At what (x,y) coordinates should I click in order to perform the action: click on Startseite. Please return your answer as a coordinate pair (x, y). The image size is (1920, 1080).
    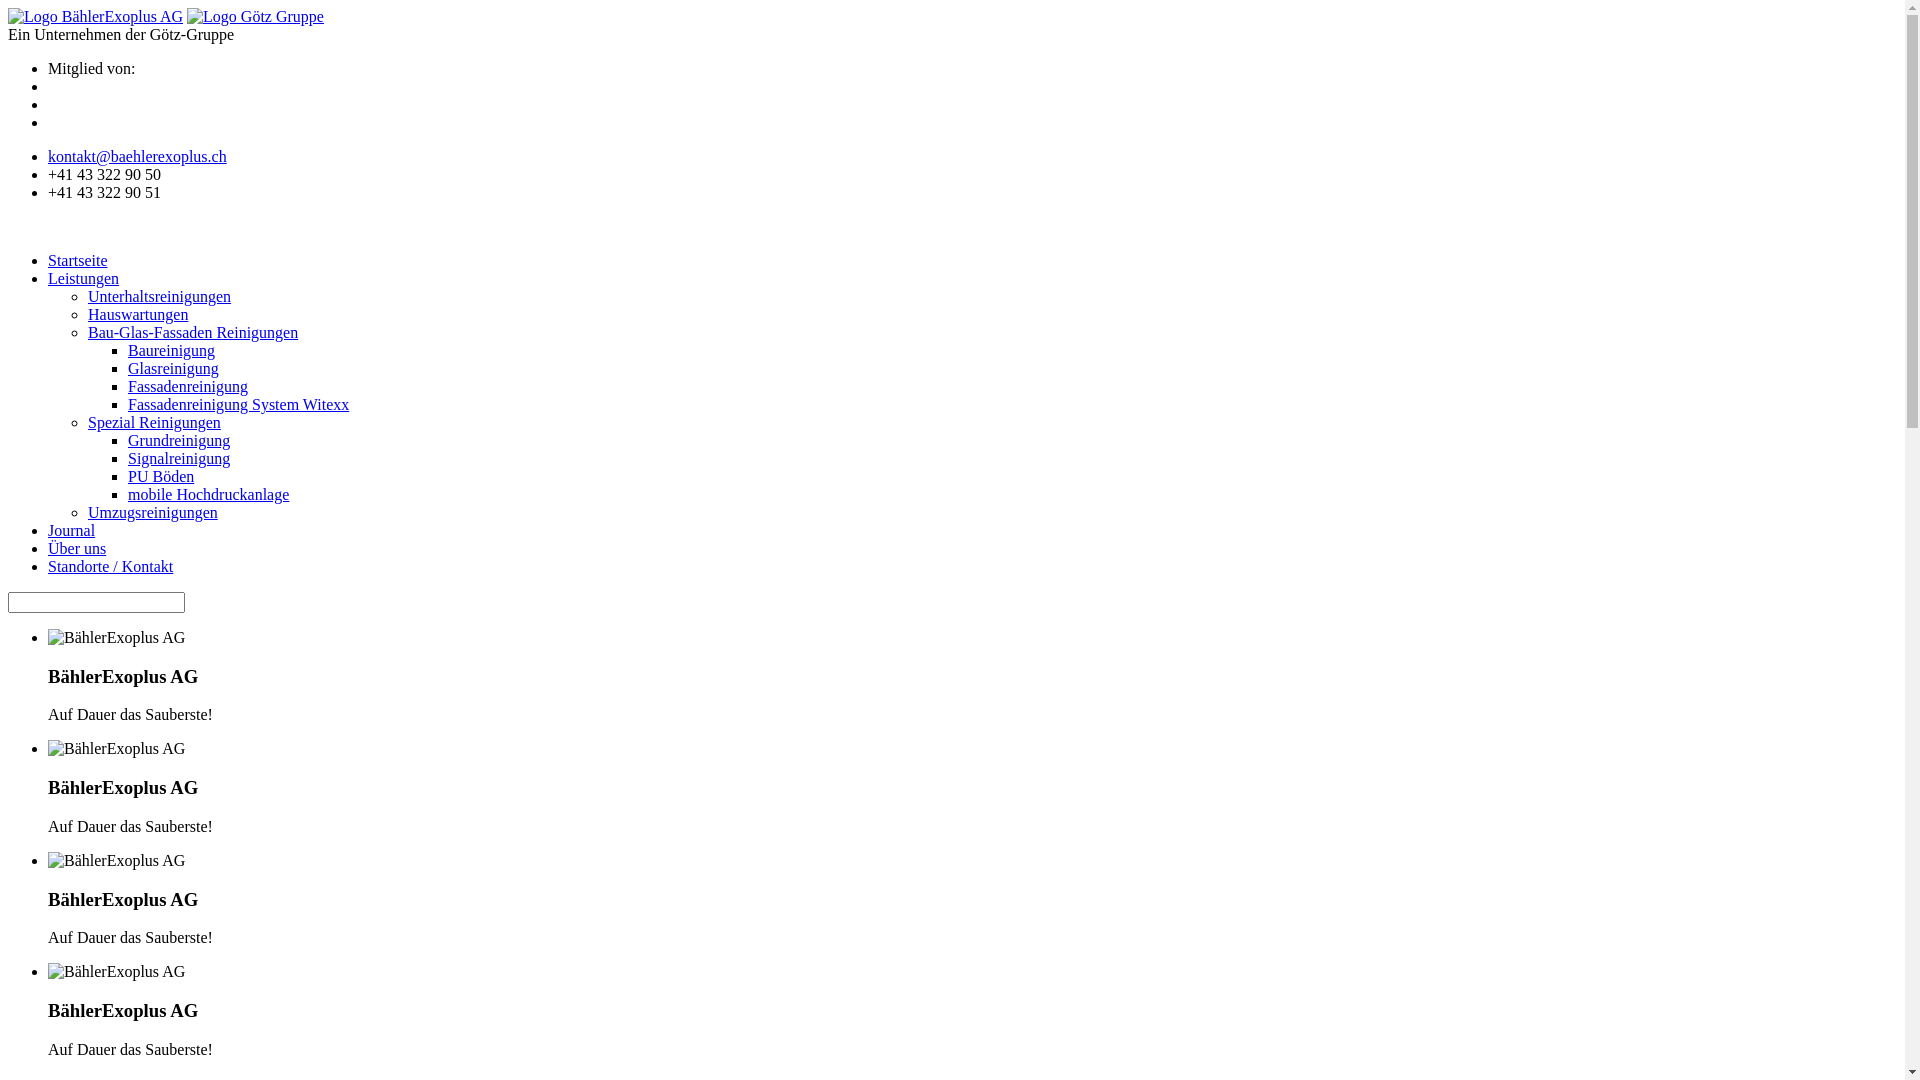
    Looking at the image, I should click on (78, 260).